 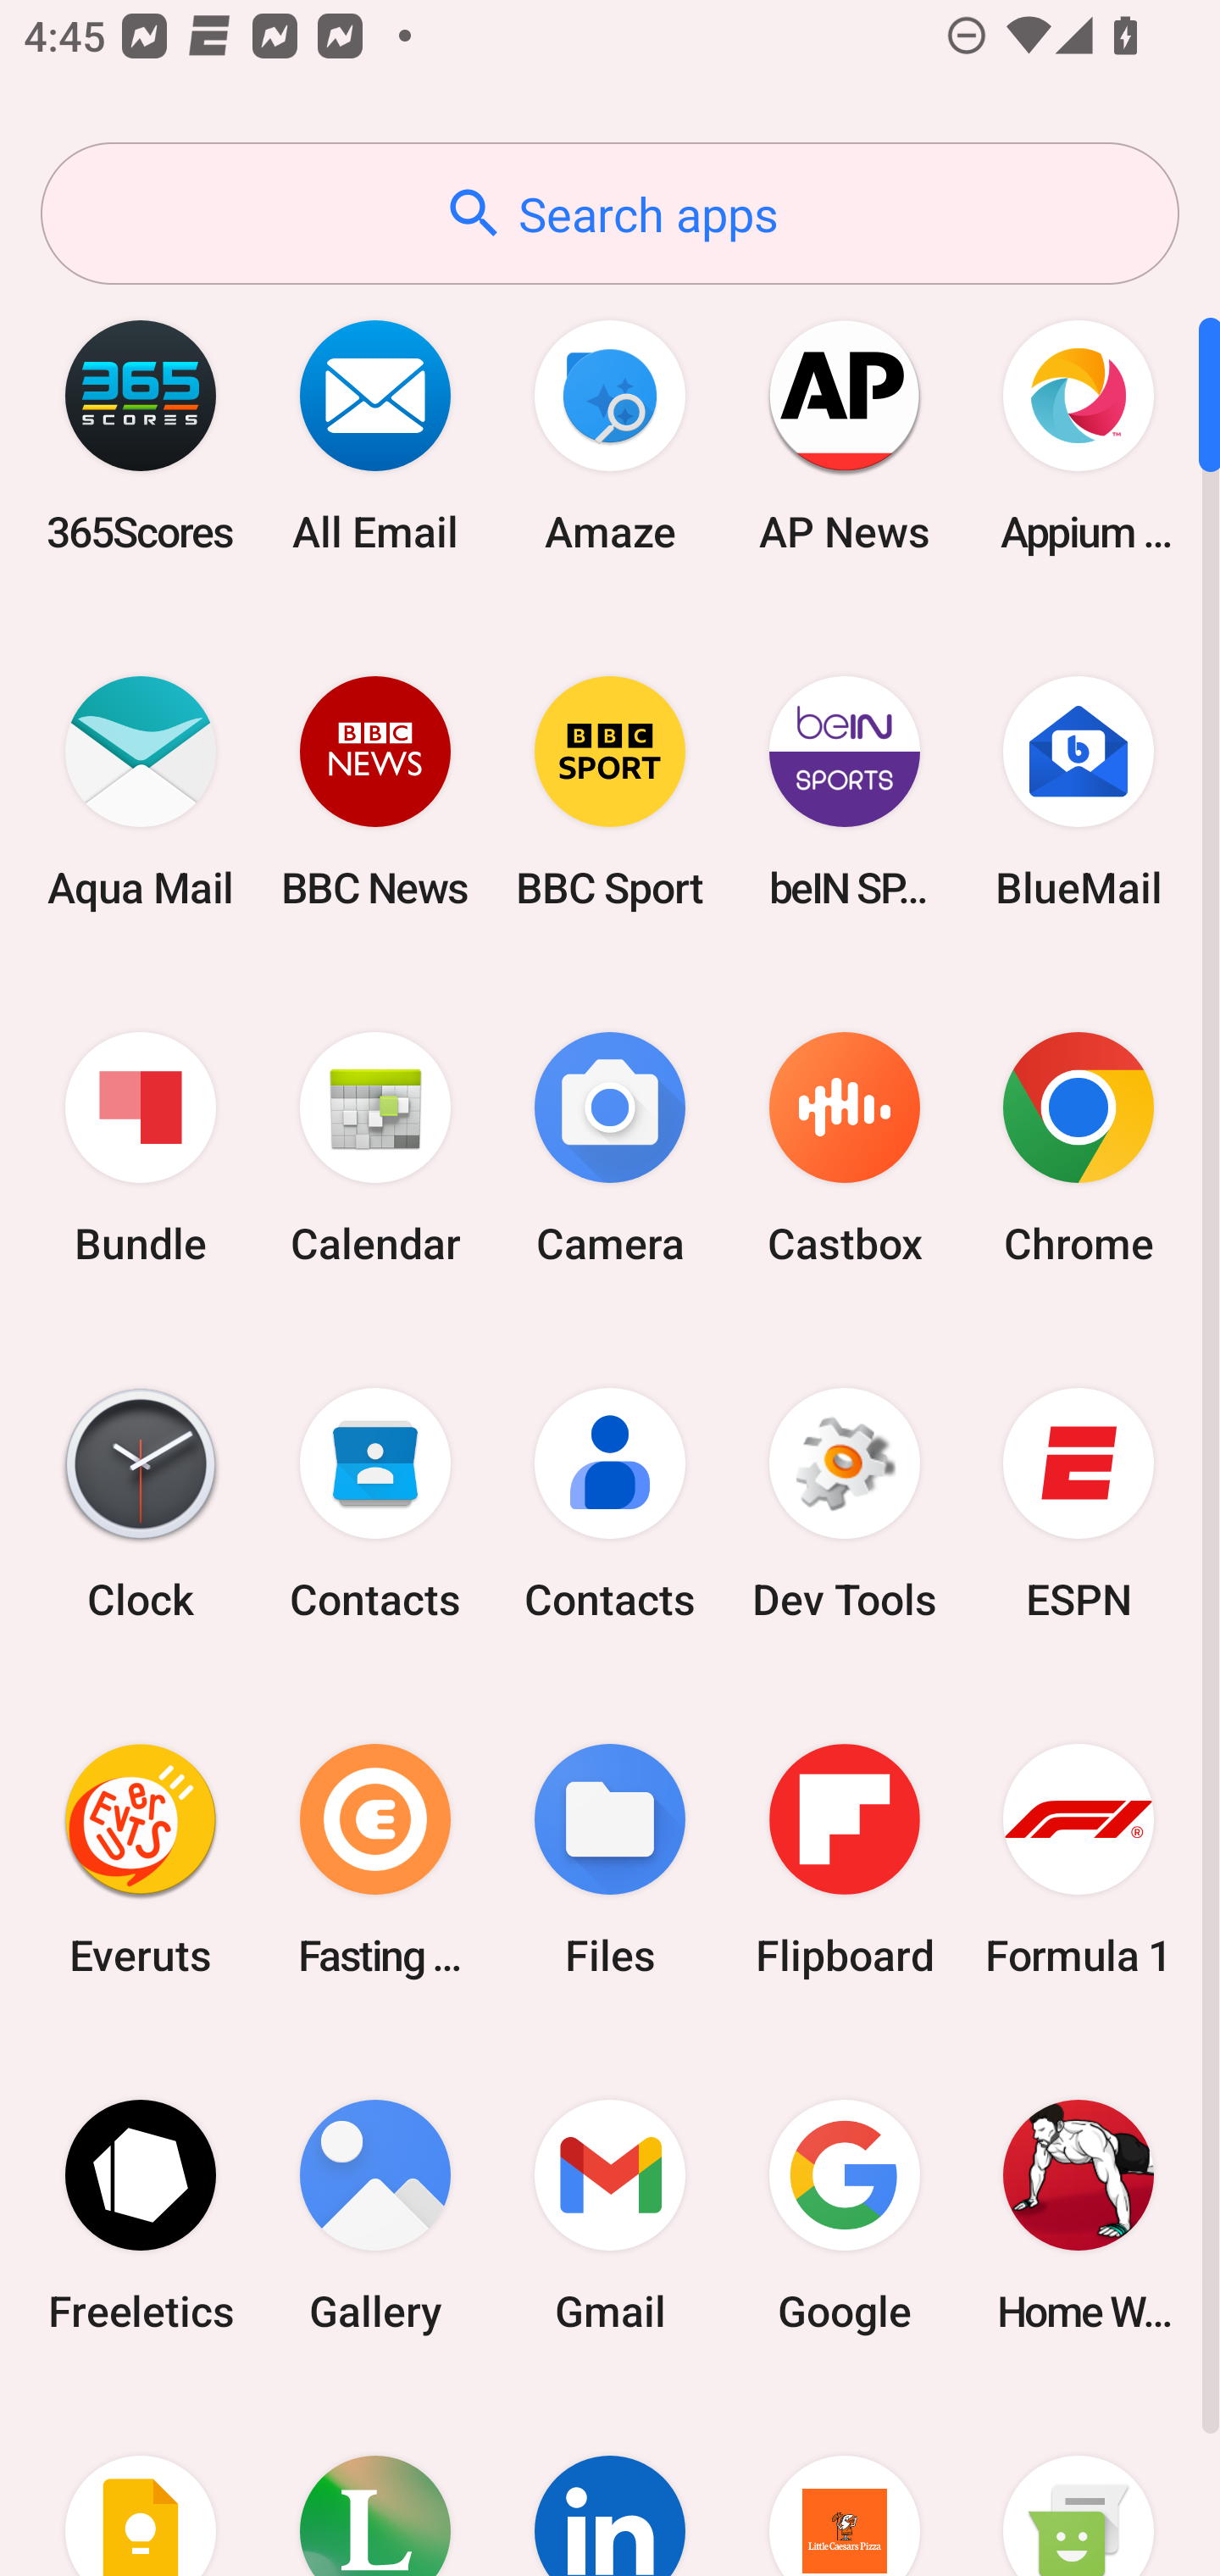 I want to click on Everuts, so click(x=141, y=1859).